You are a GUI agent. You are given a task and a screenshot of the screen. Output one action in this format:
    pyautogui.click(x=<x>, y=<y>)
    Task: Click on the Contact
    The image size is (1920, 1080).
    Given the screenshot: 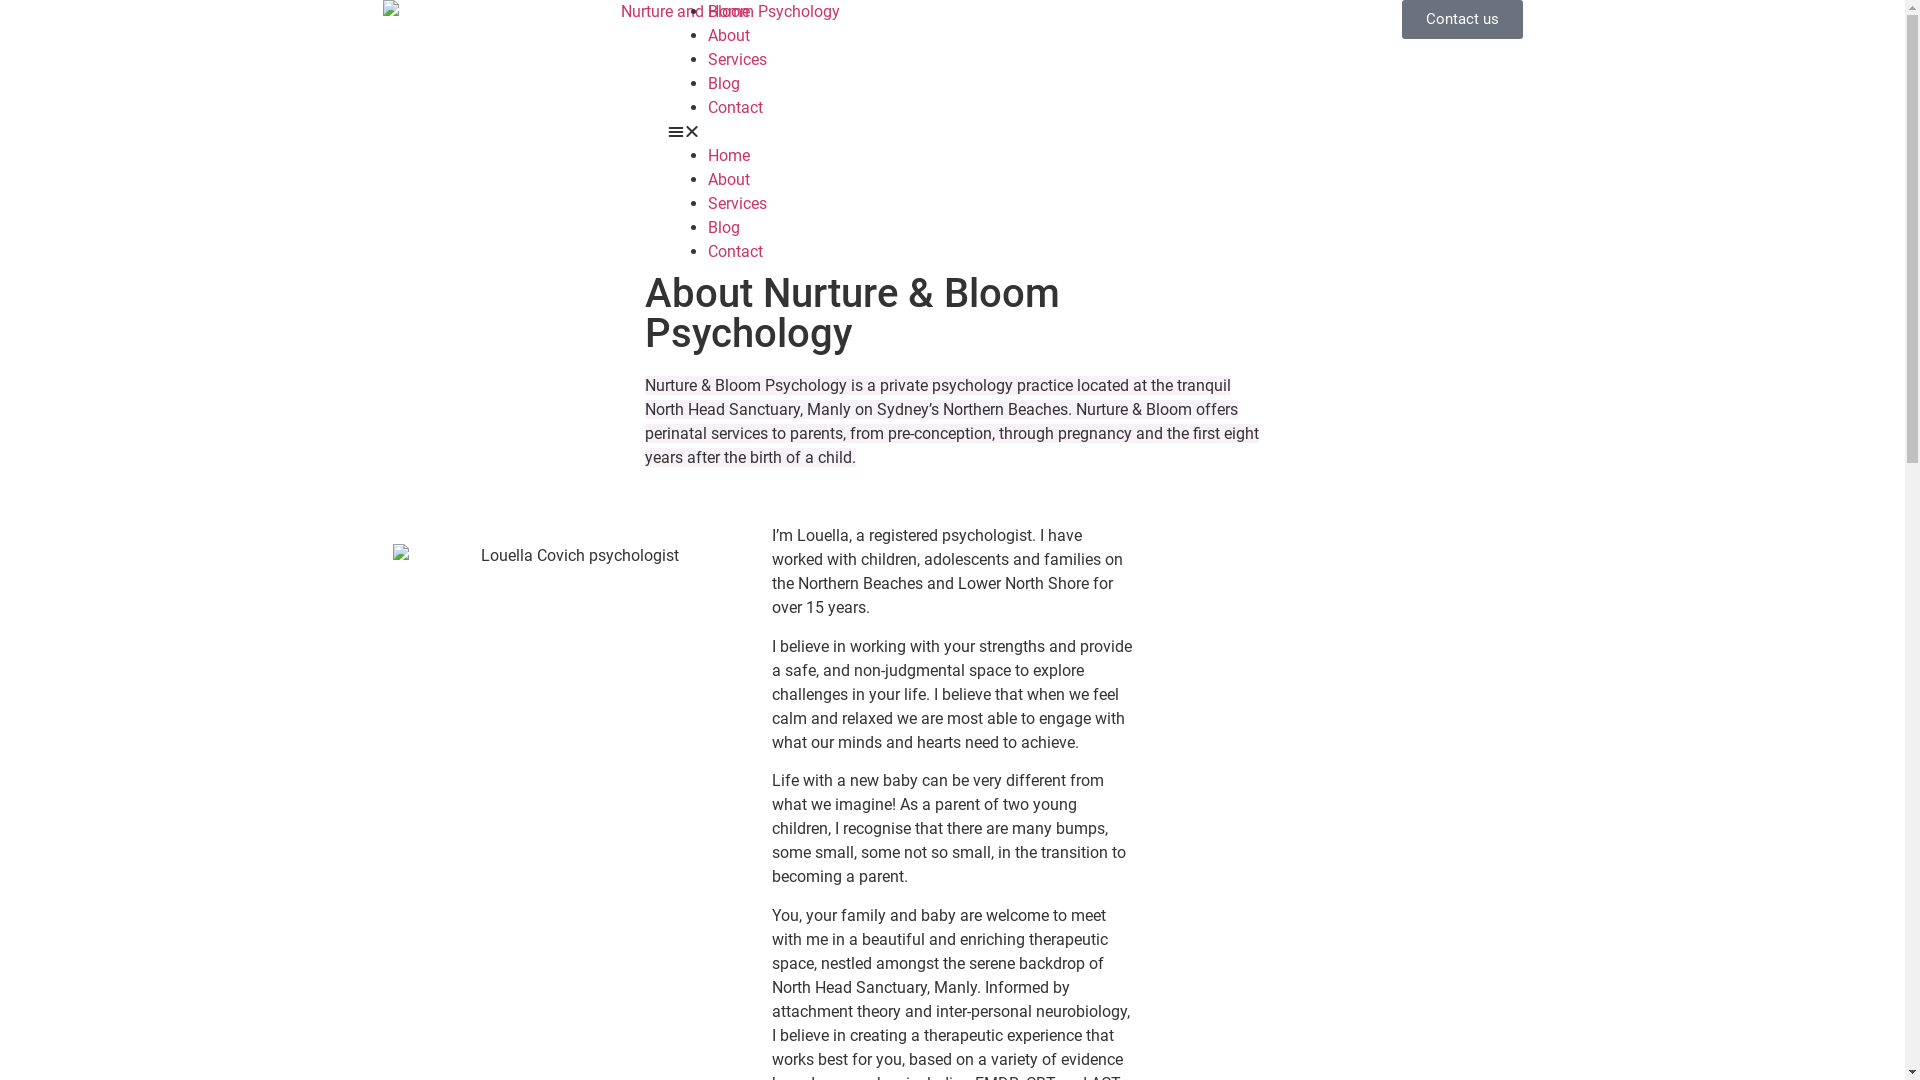 What is the action you would take?
    pyautogui.click(x=736, y=252)
    